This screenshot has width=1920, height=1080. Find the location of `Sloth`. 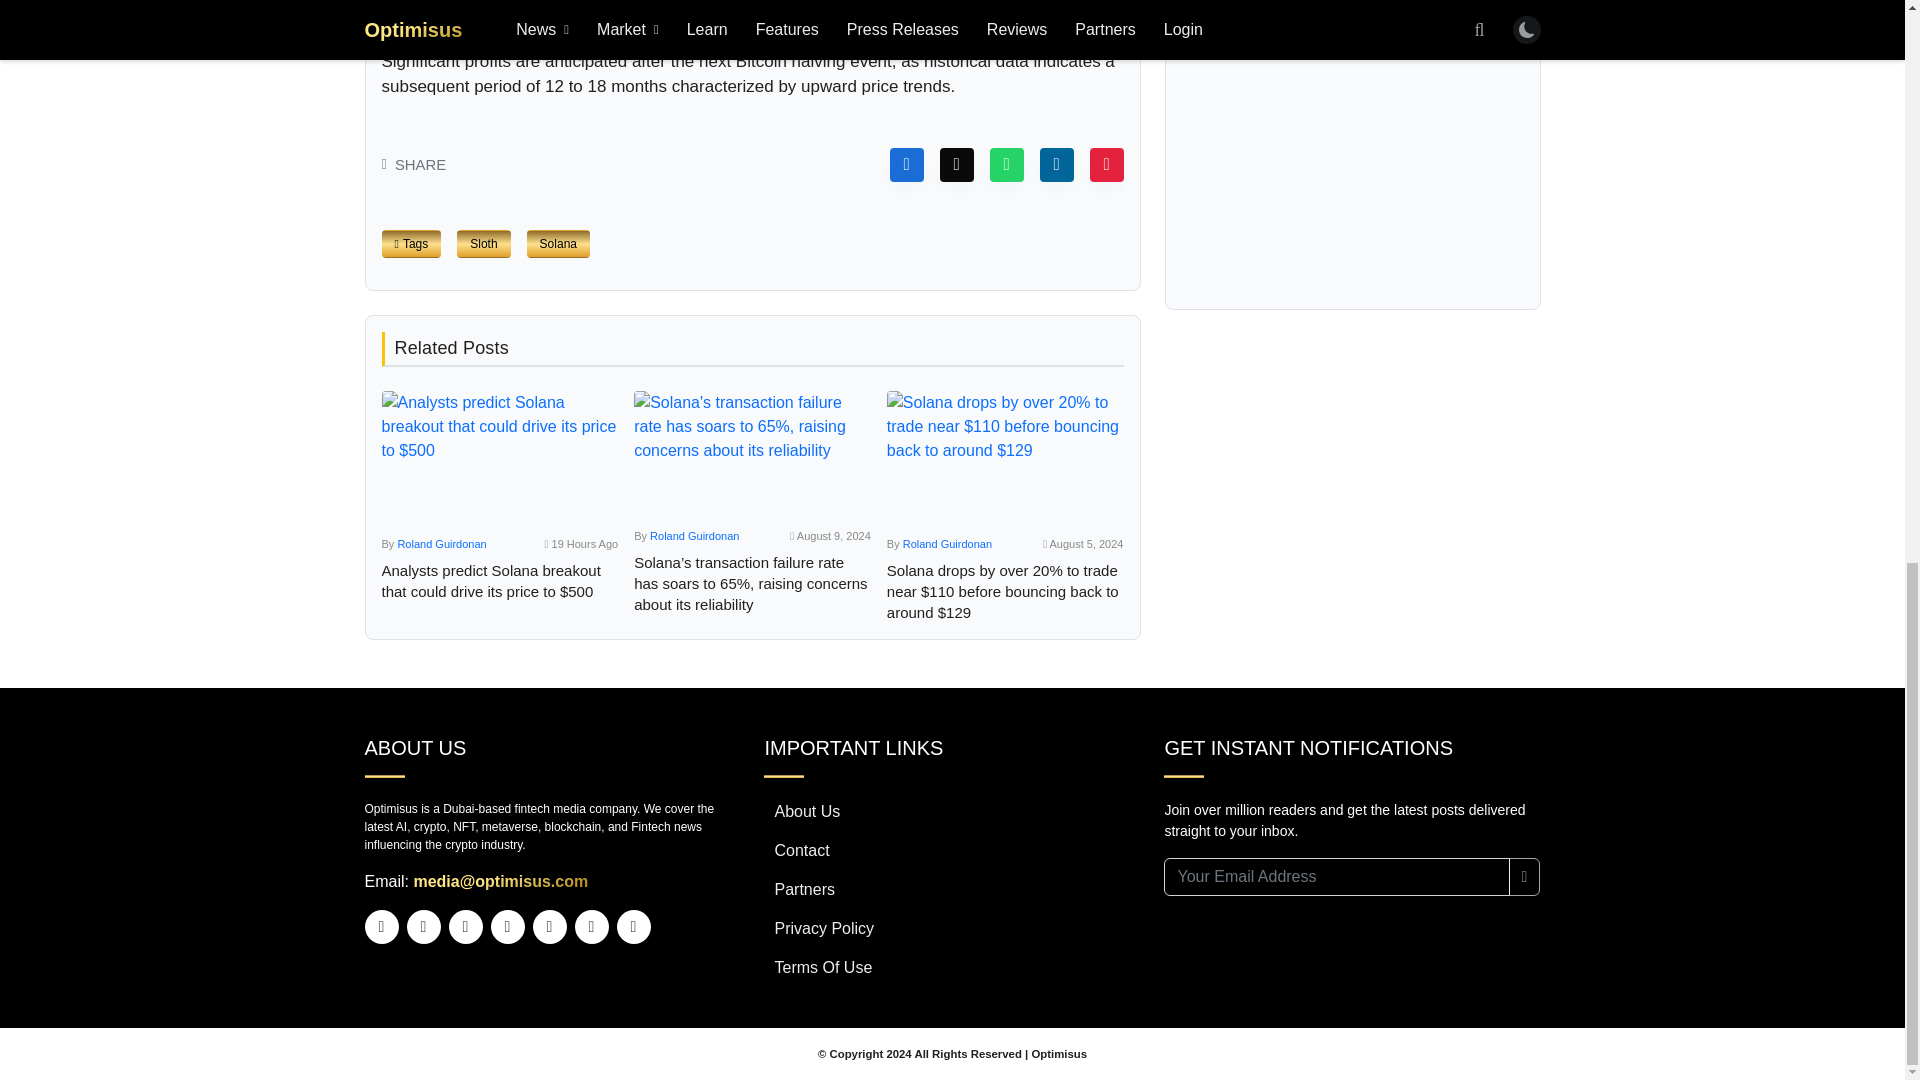

Sloth is located at coordinates (483, 244).